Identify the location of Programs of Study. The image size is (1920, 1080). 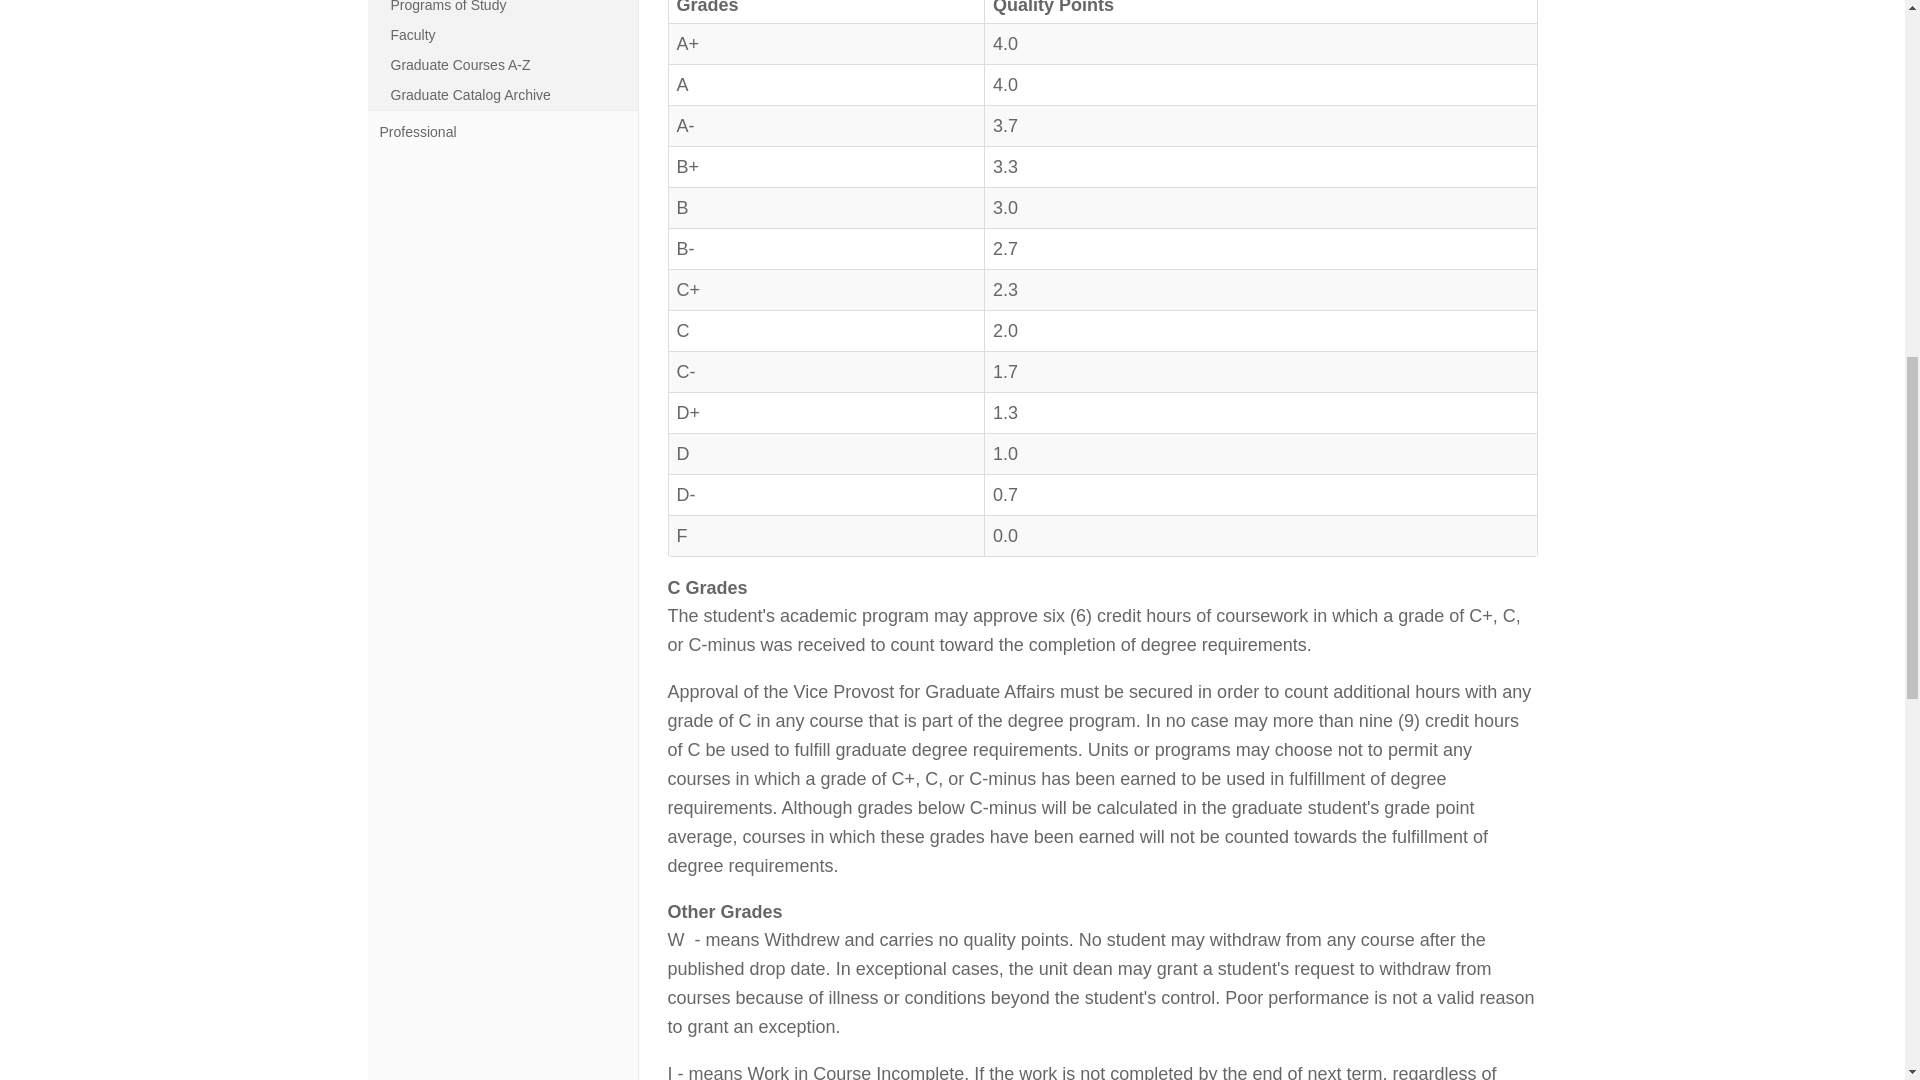
(510, 10).